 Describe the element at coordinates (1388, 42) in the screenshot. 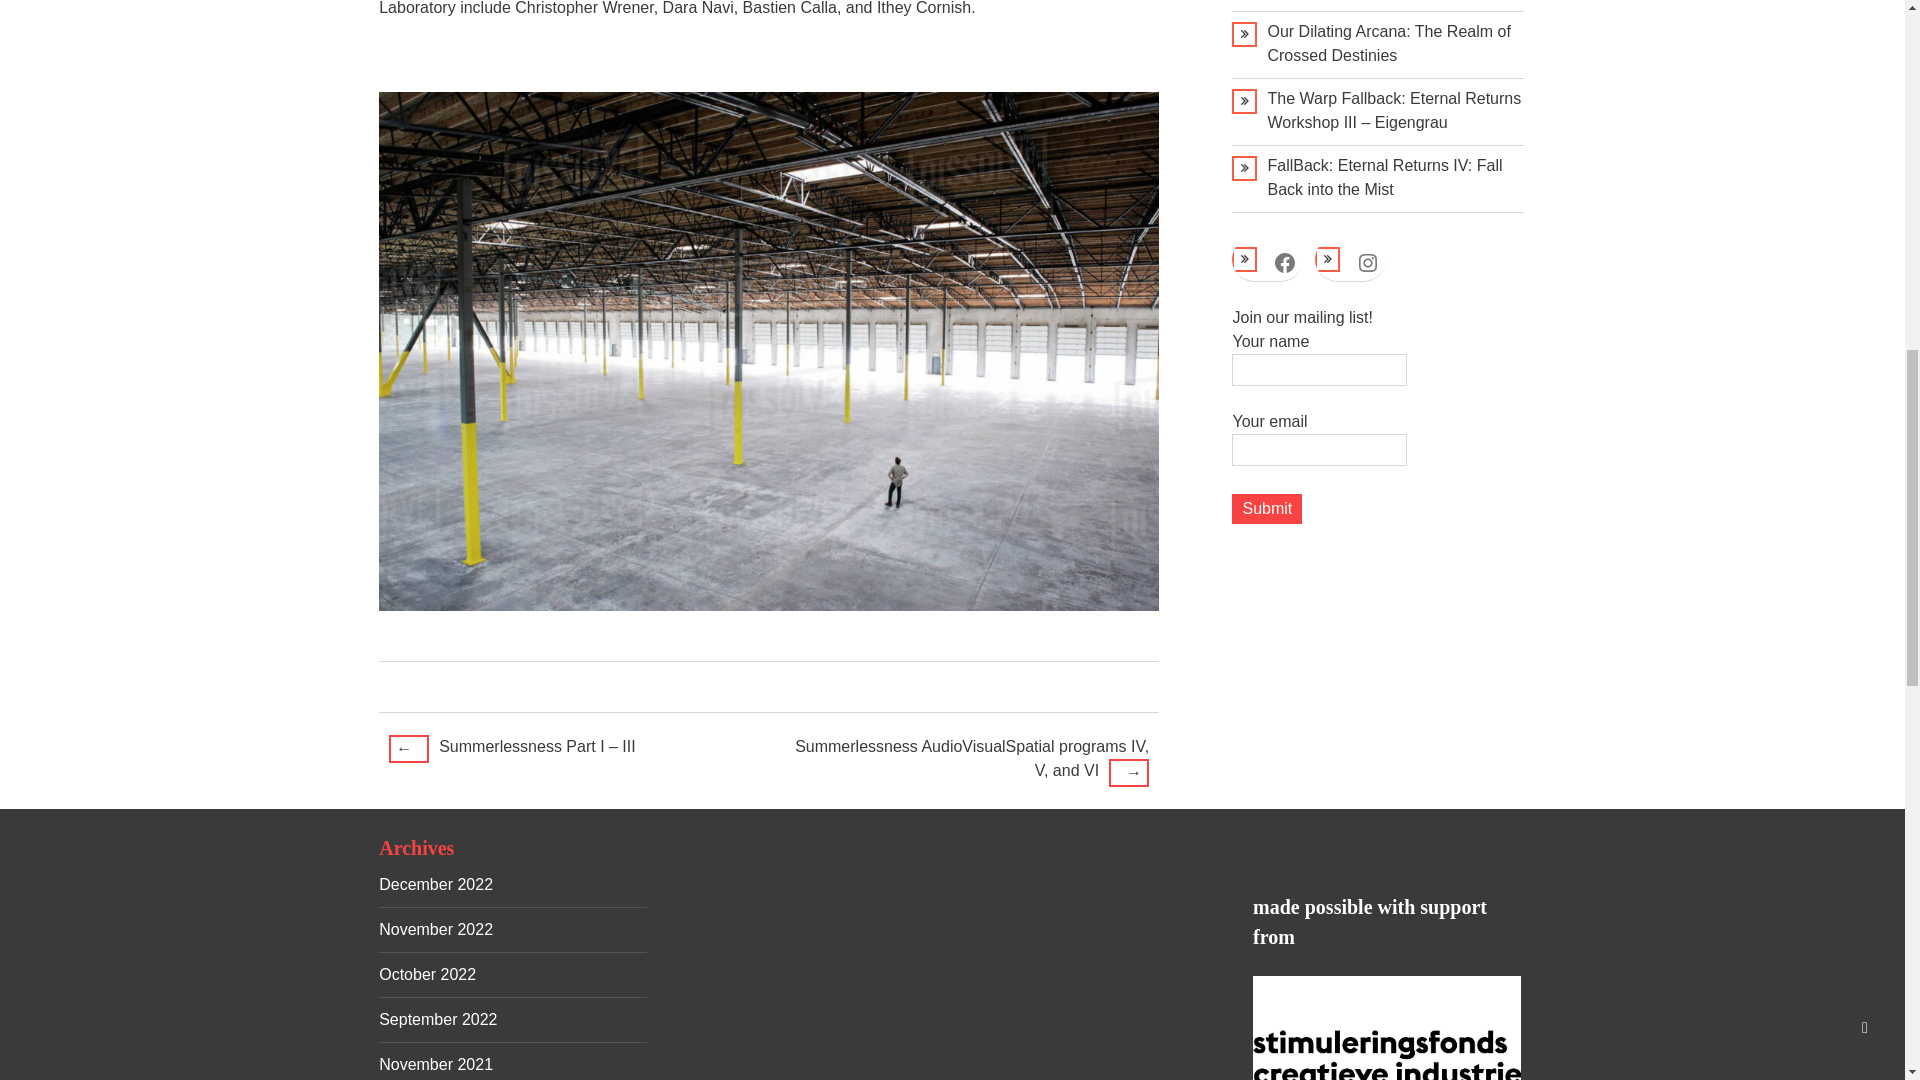

I see `Our Dilating Arcana: The Realm of Crossed Destinies` at that location.